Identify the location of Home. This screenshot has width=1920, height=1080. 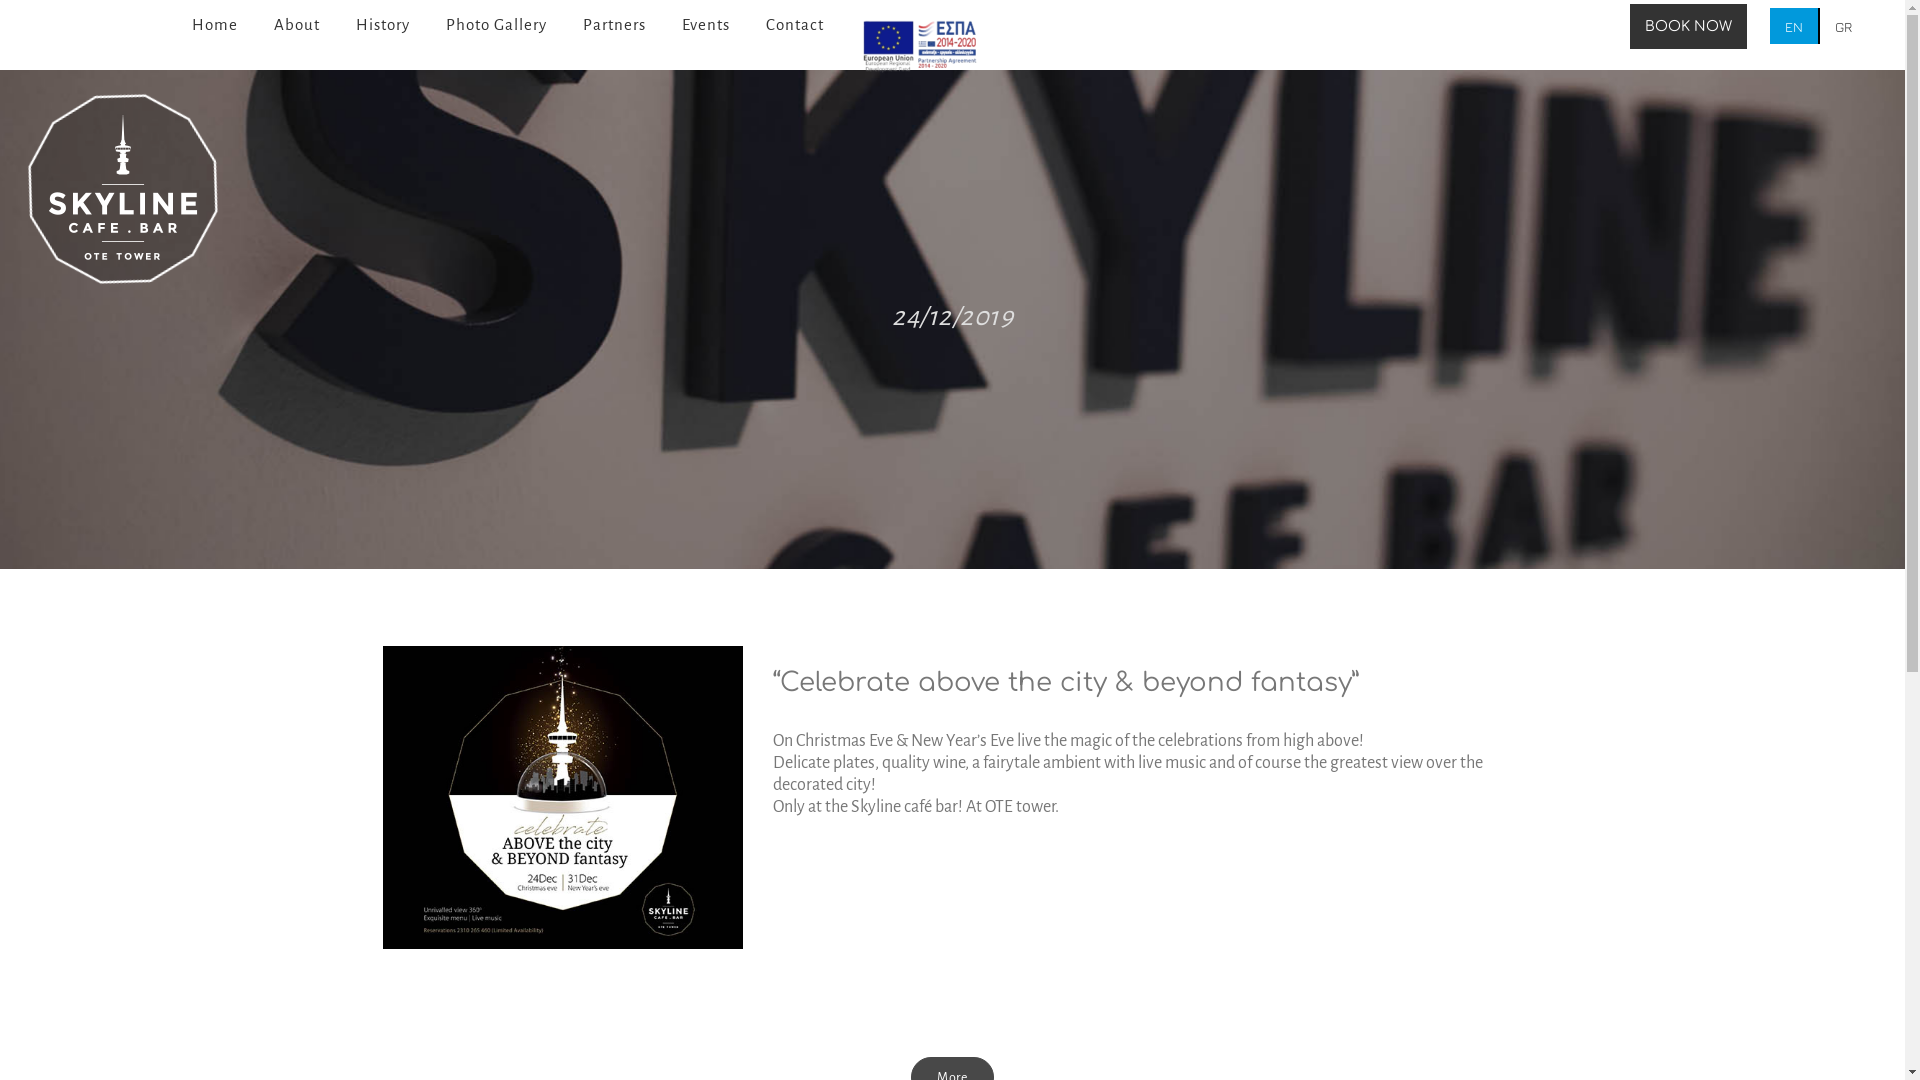
(215, 25).